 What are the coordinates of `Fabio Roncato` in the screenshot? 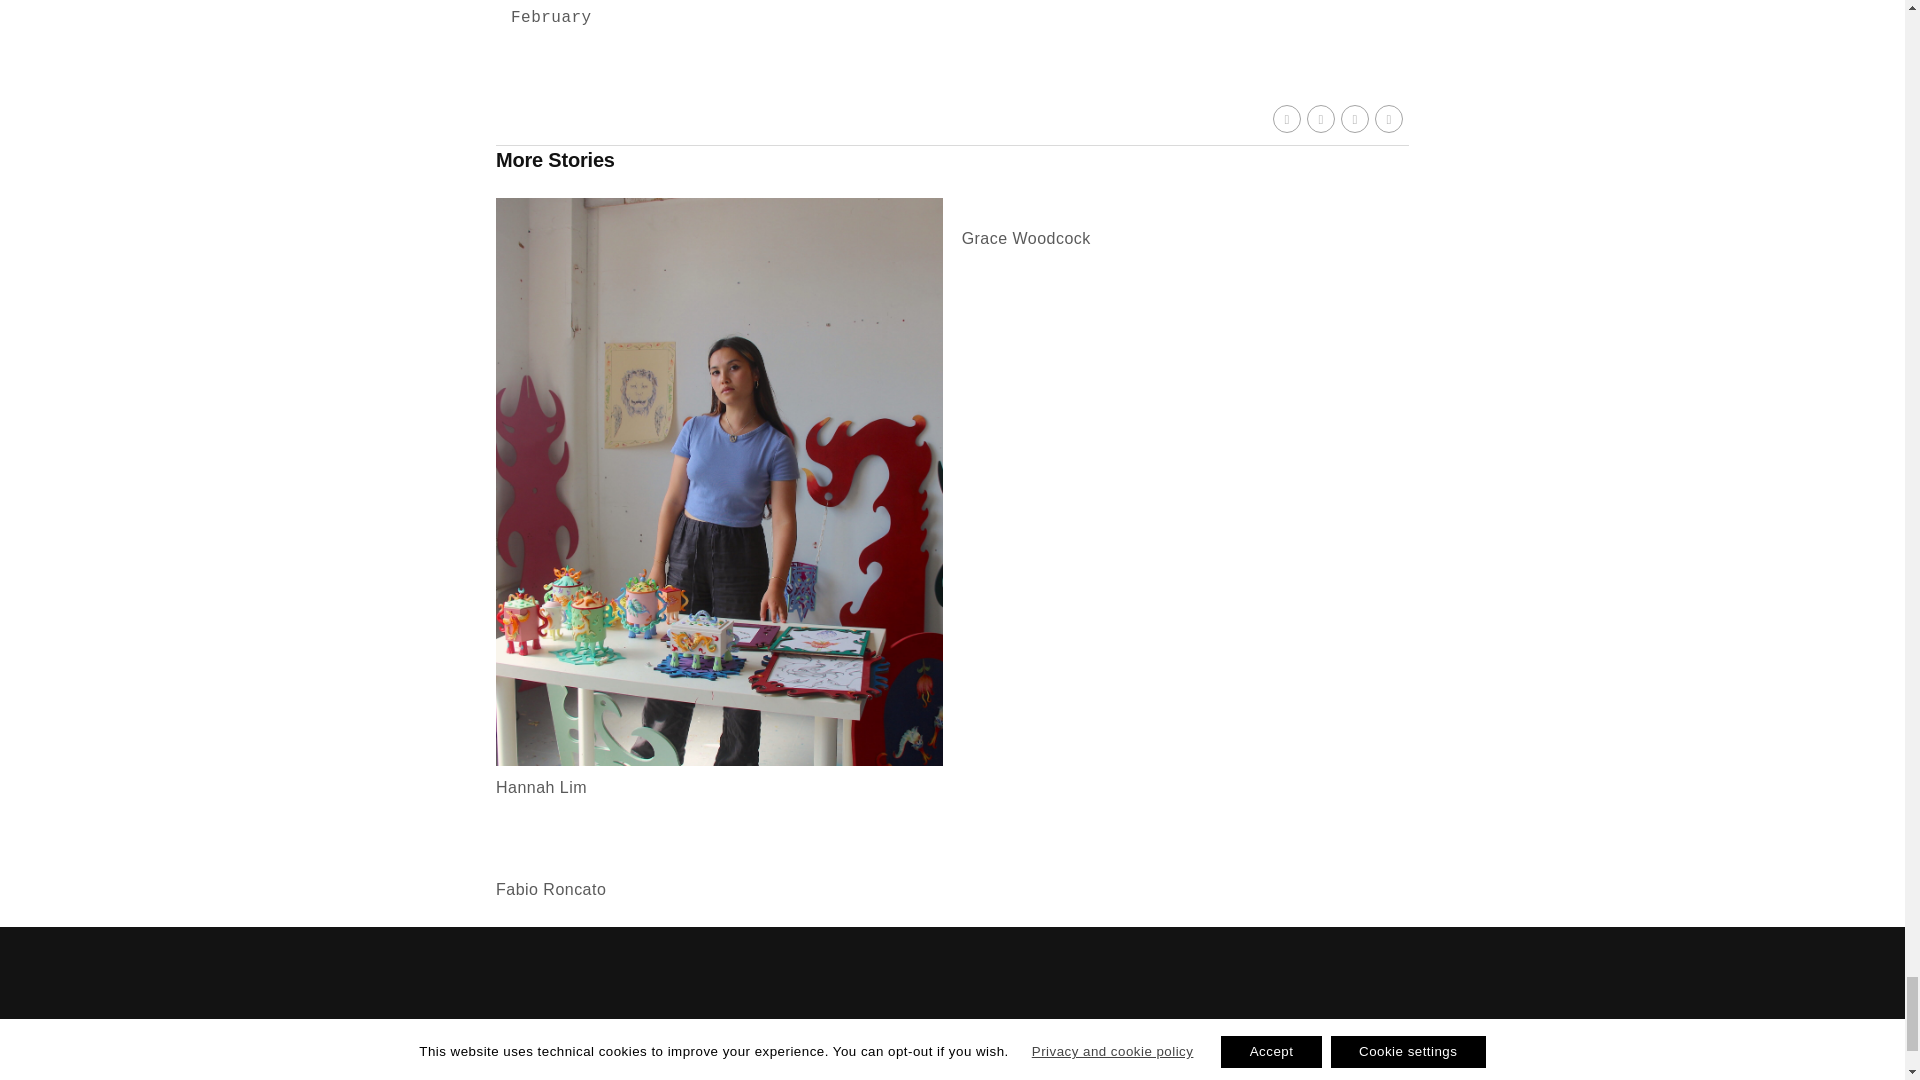 It's located at (718, 888).